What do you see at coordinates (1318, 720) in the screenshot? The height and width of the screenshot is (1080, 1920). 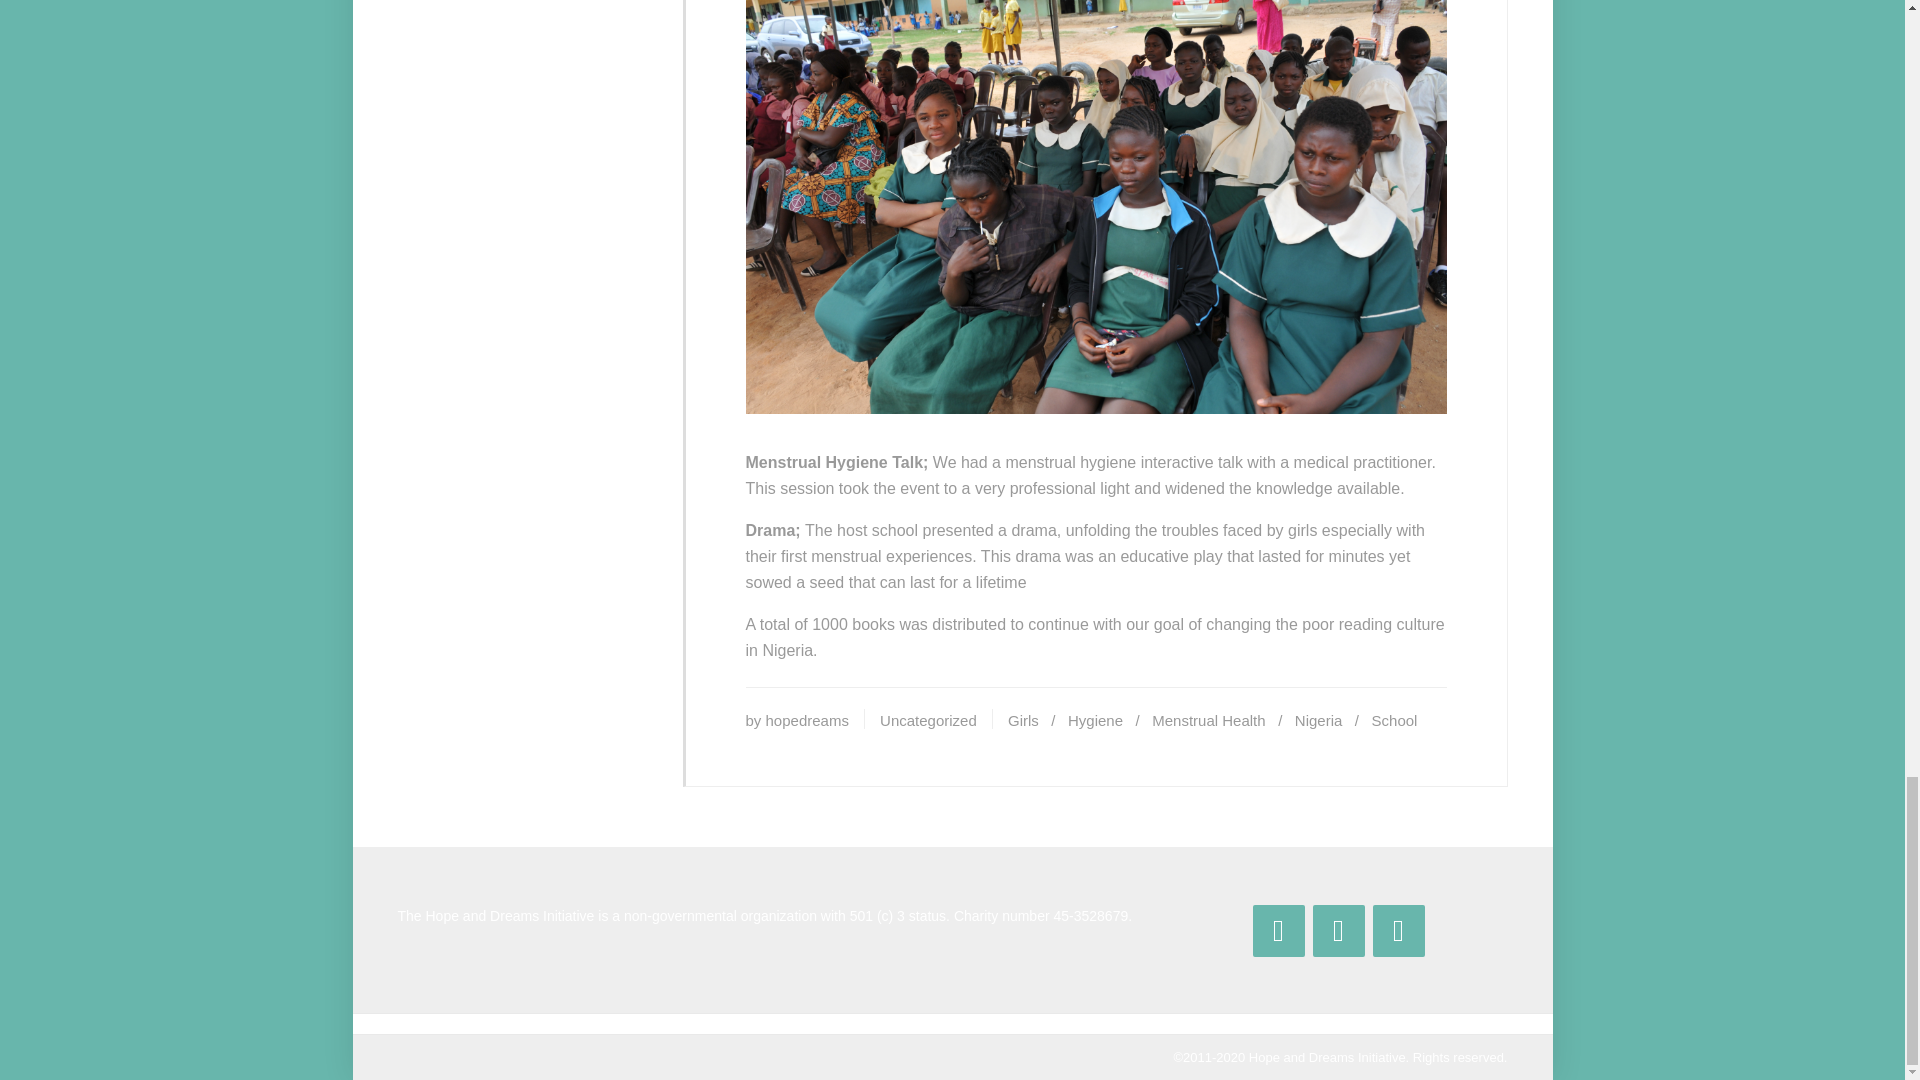 I see `Nigeria` at bounding box center [1318, 720].